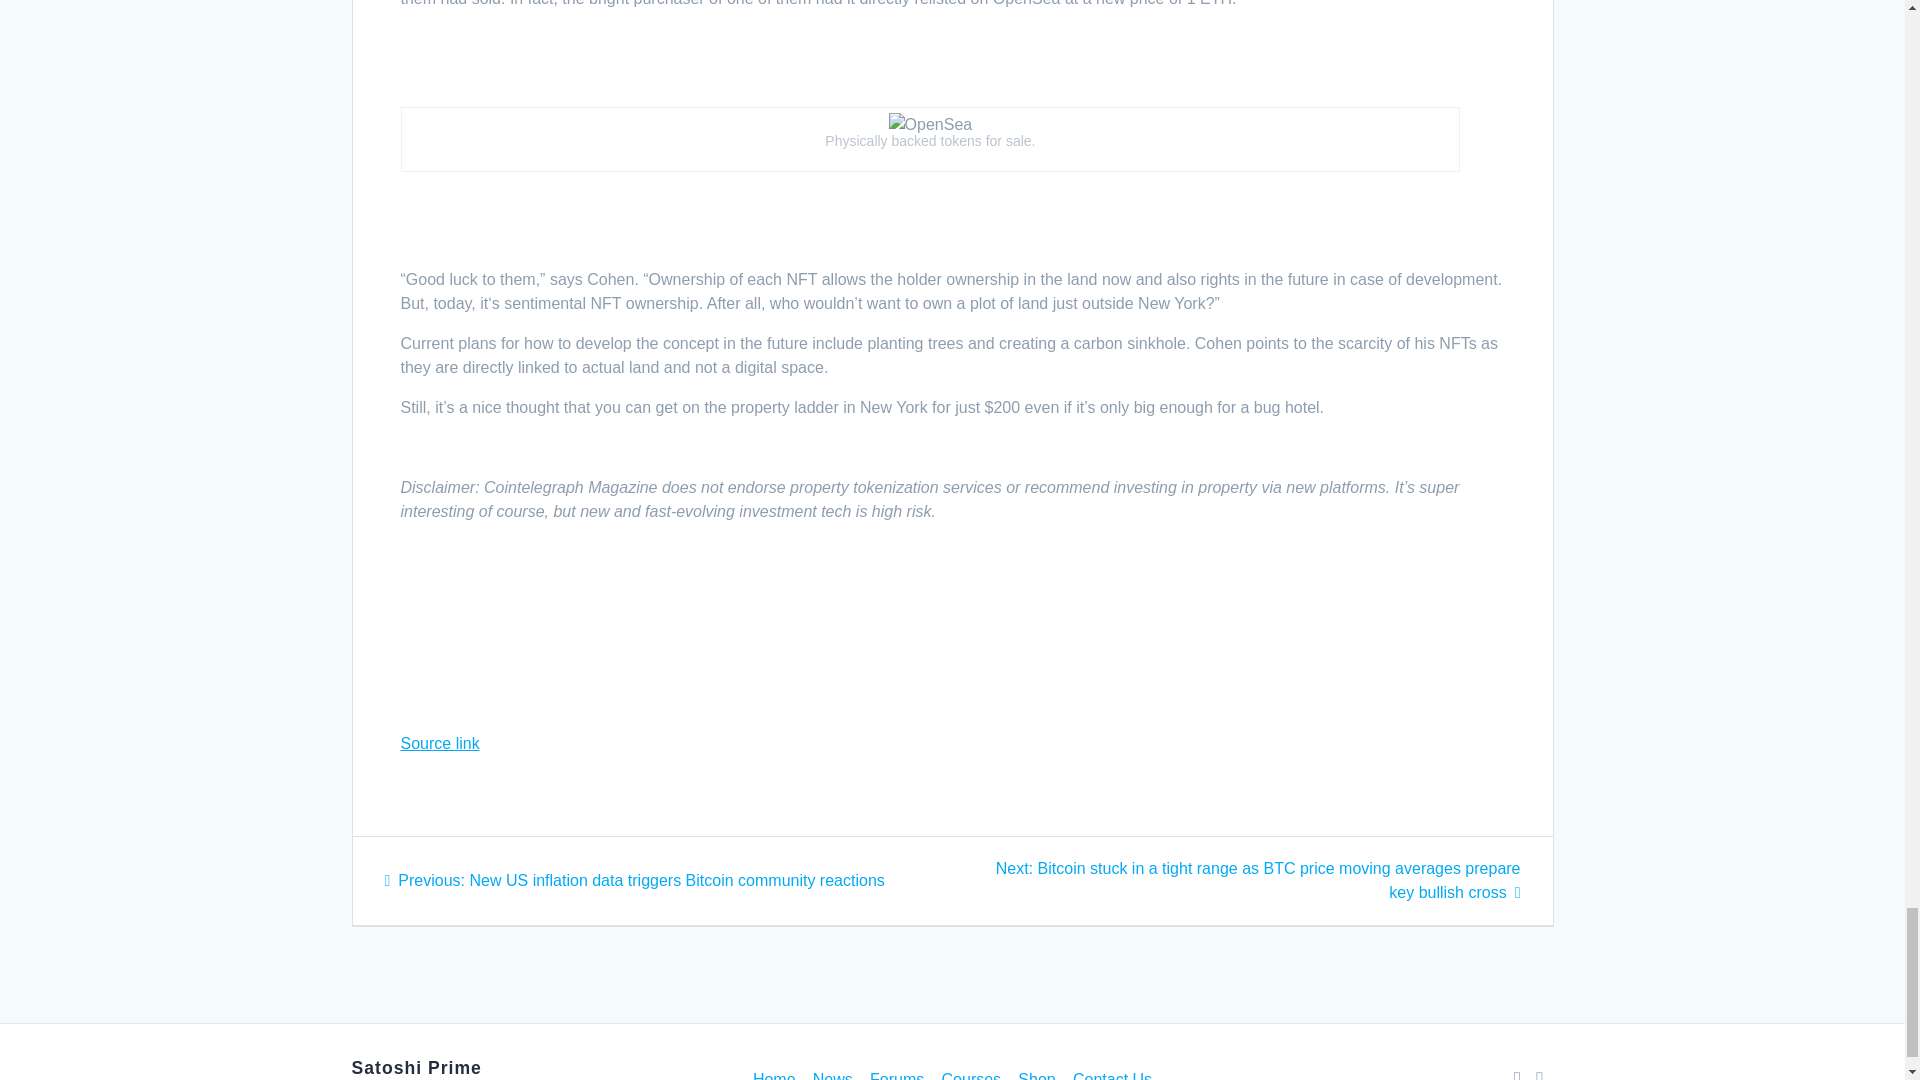  I want to click on Home, so click(774, 1072).